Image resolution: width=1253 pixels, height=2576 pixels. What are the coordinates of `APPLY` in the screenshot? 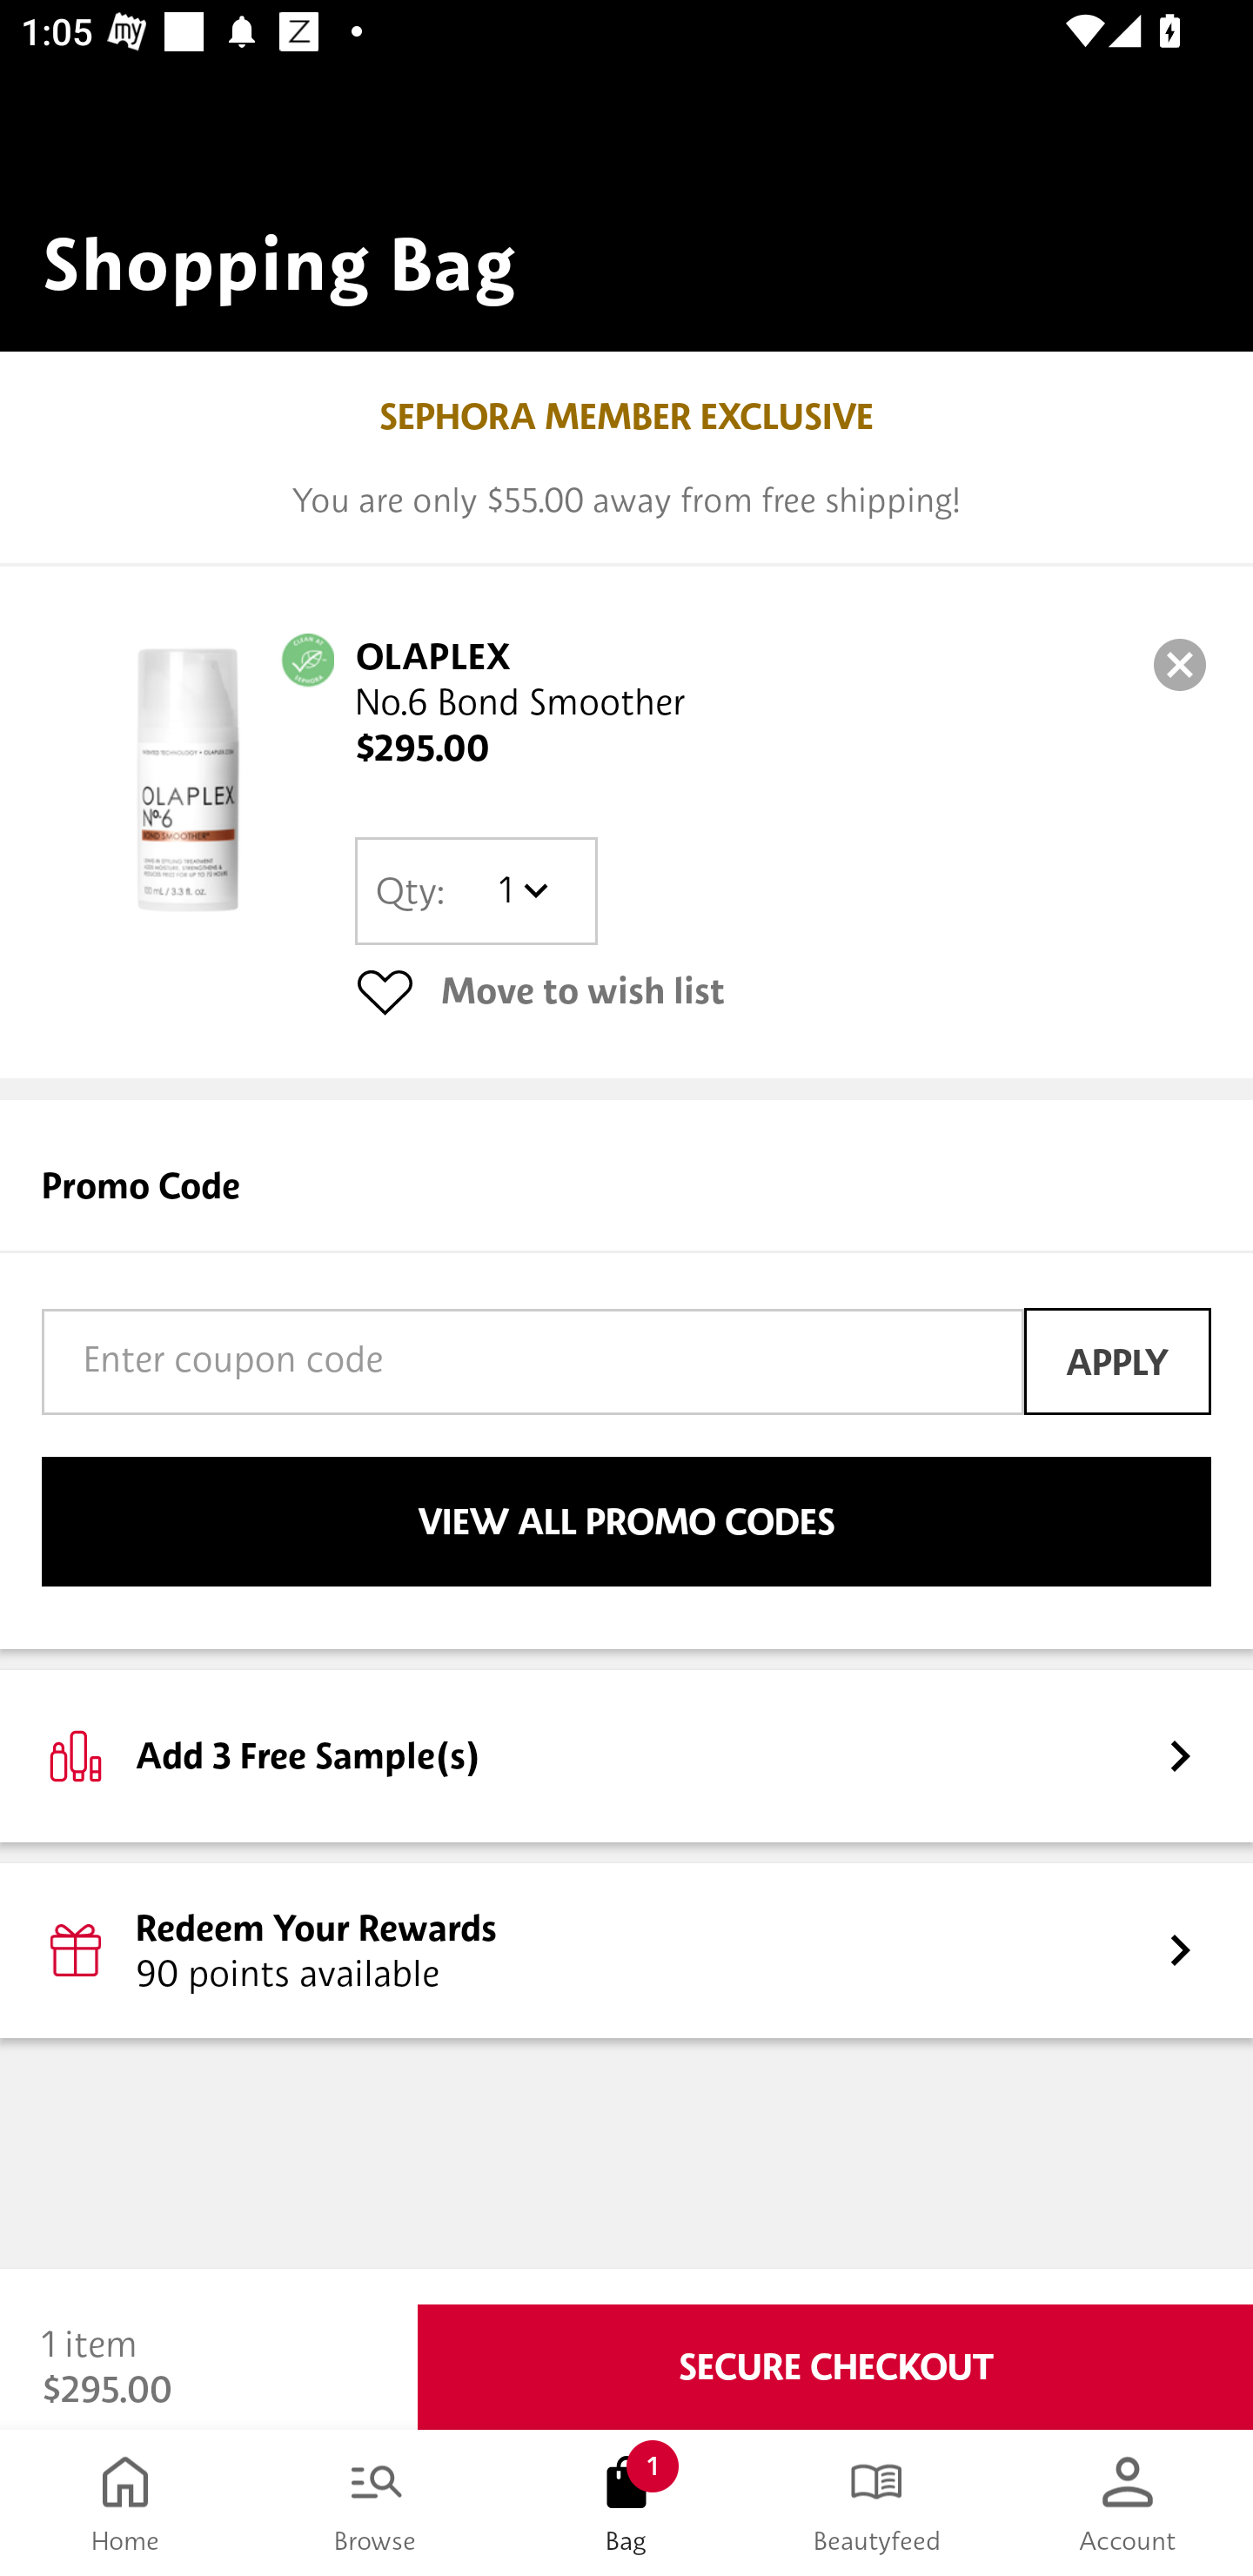 It's located at (1117, 1361).